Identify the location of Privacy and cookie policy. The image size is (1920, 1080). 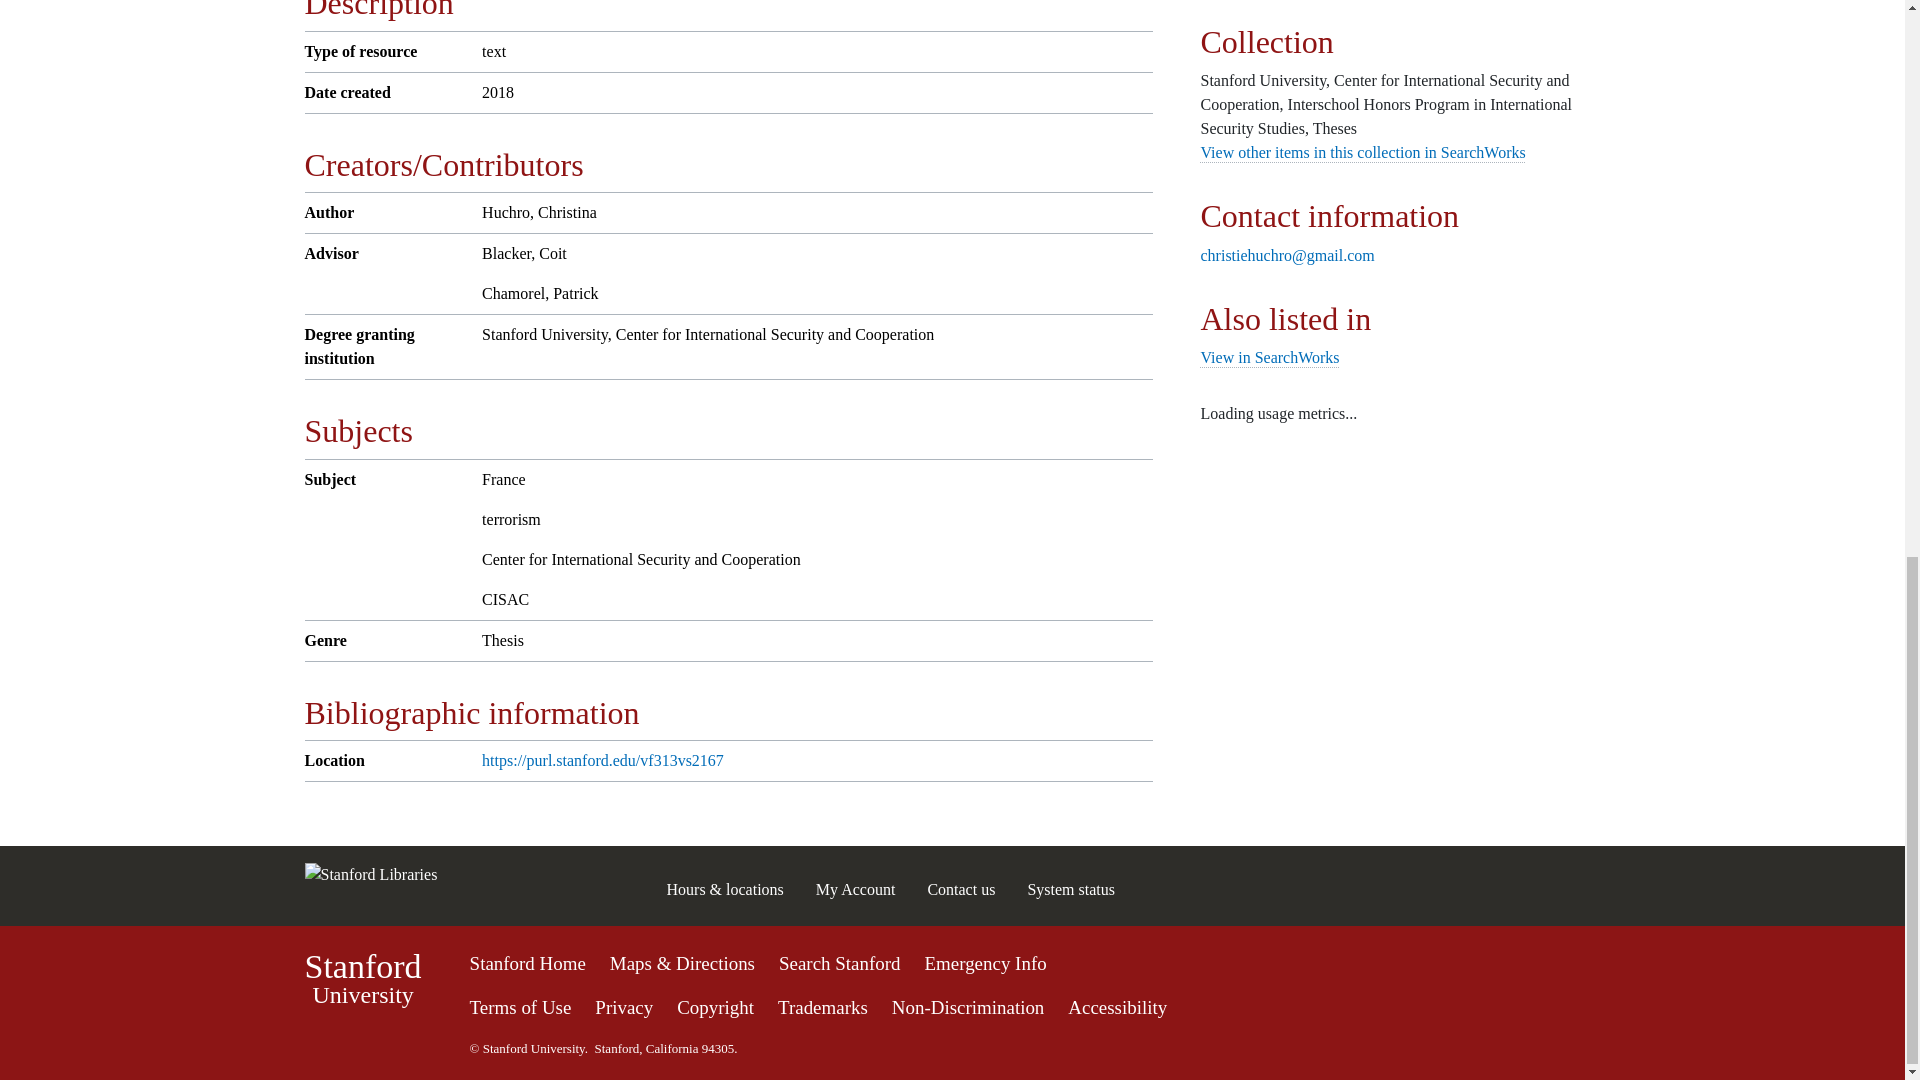
(521, 1007).